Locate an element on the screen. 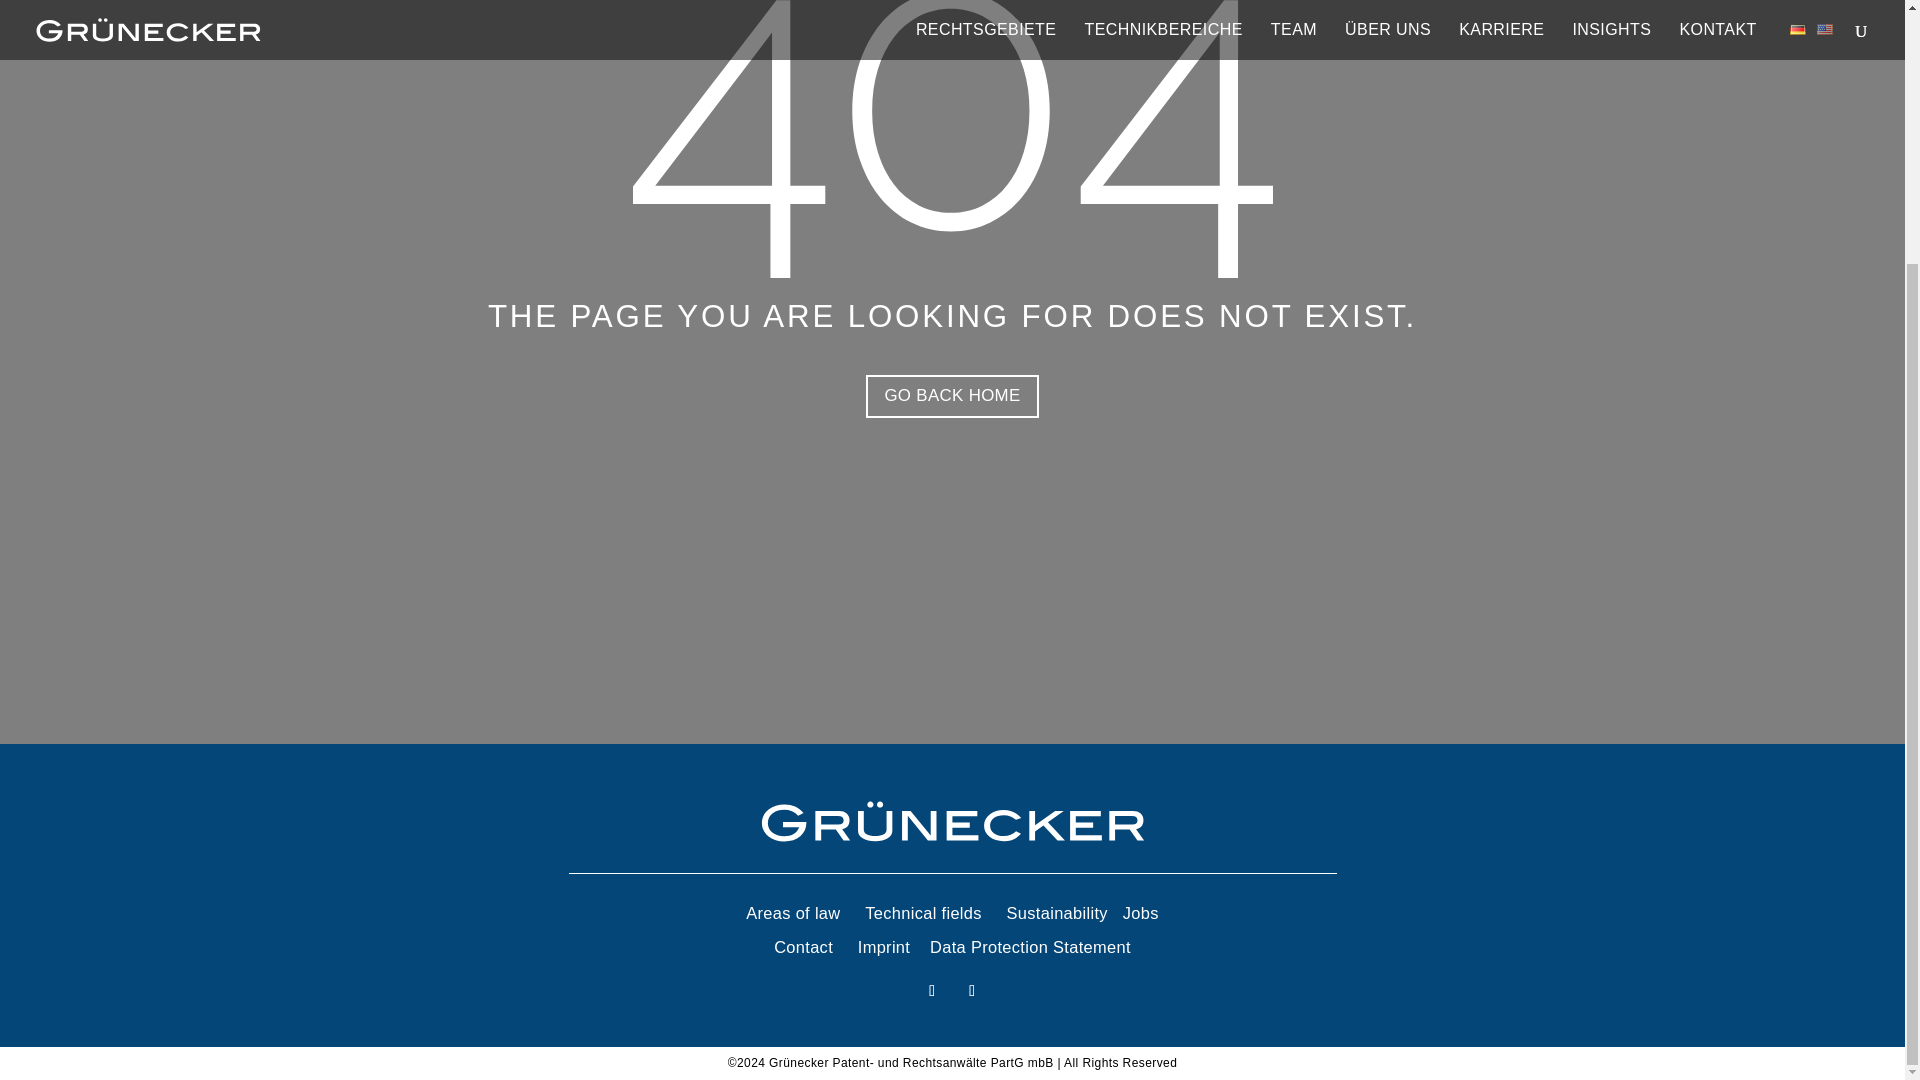 This screenshot has height=1080, width=1920. gruenecker-logo-white is located at coordinates (952, 822).